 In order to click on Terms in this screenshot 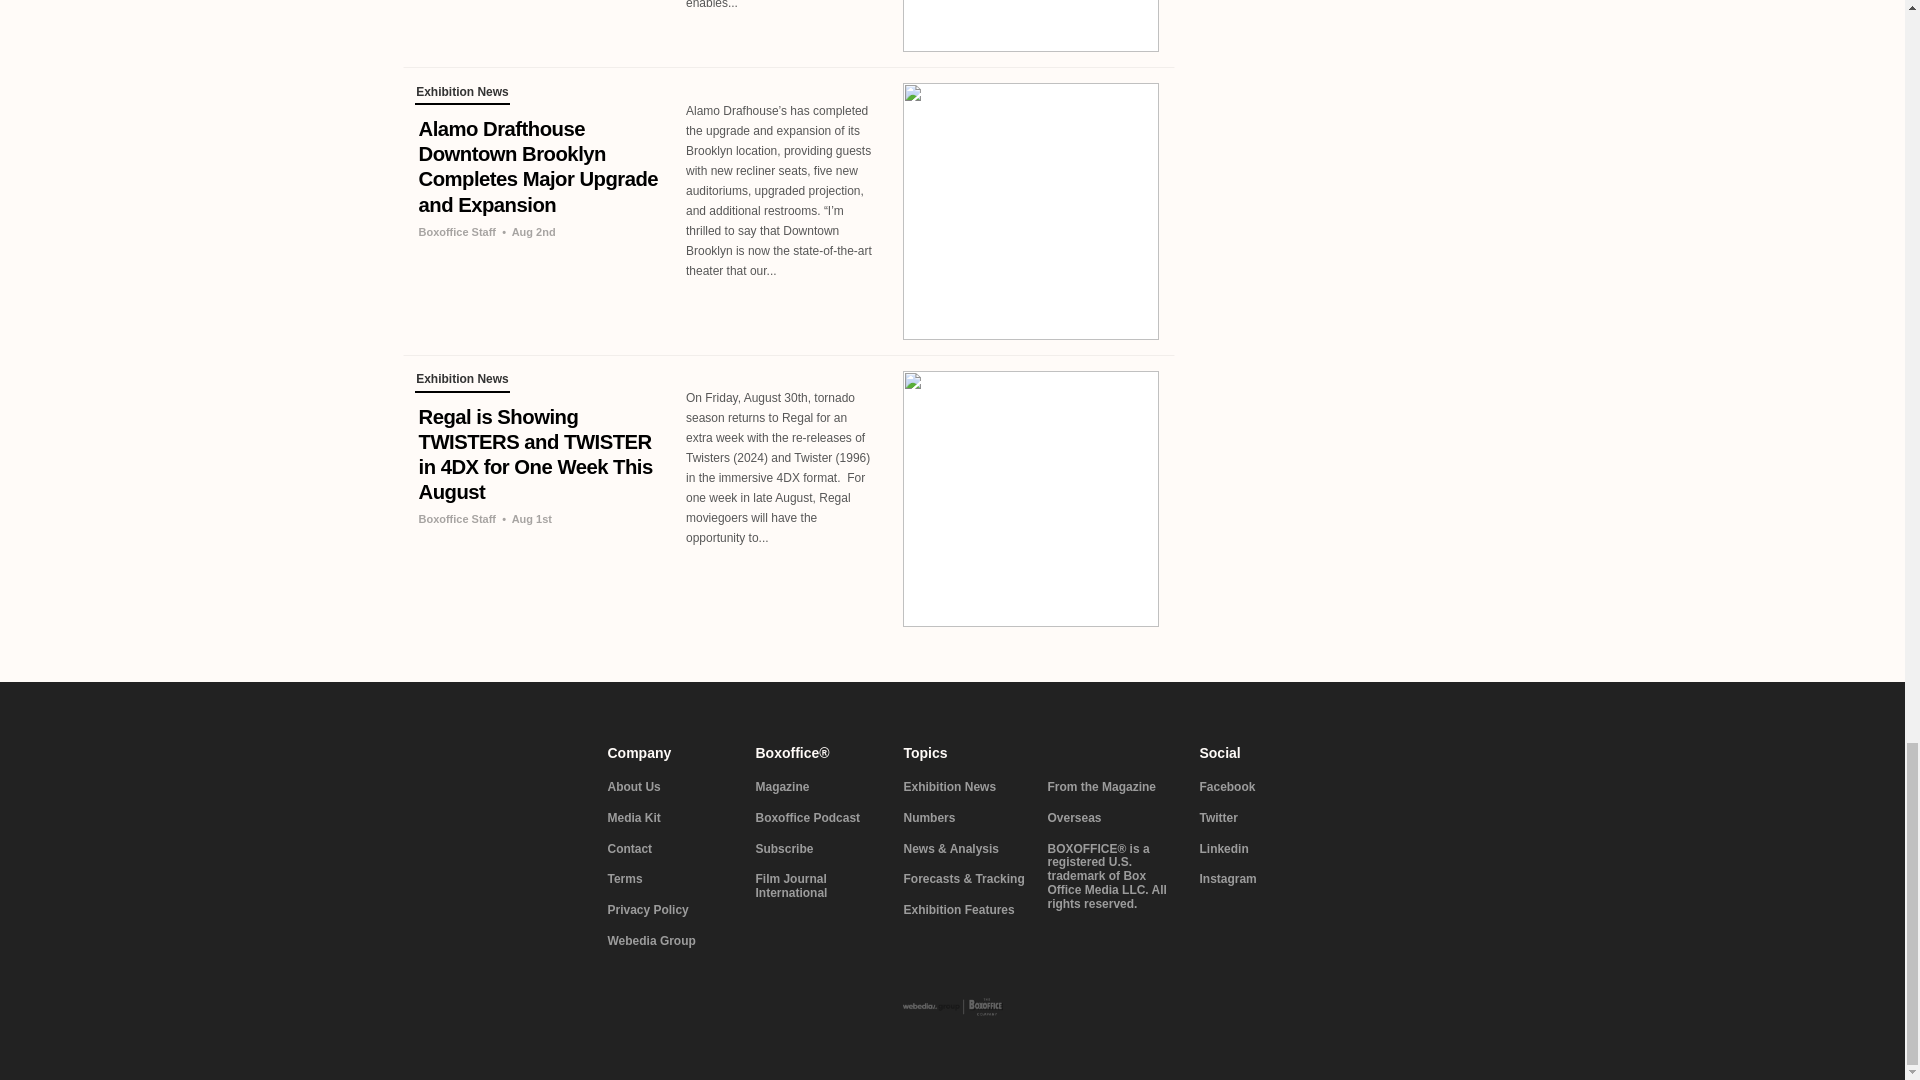, I will do `click(670, 879)`.